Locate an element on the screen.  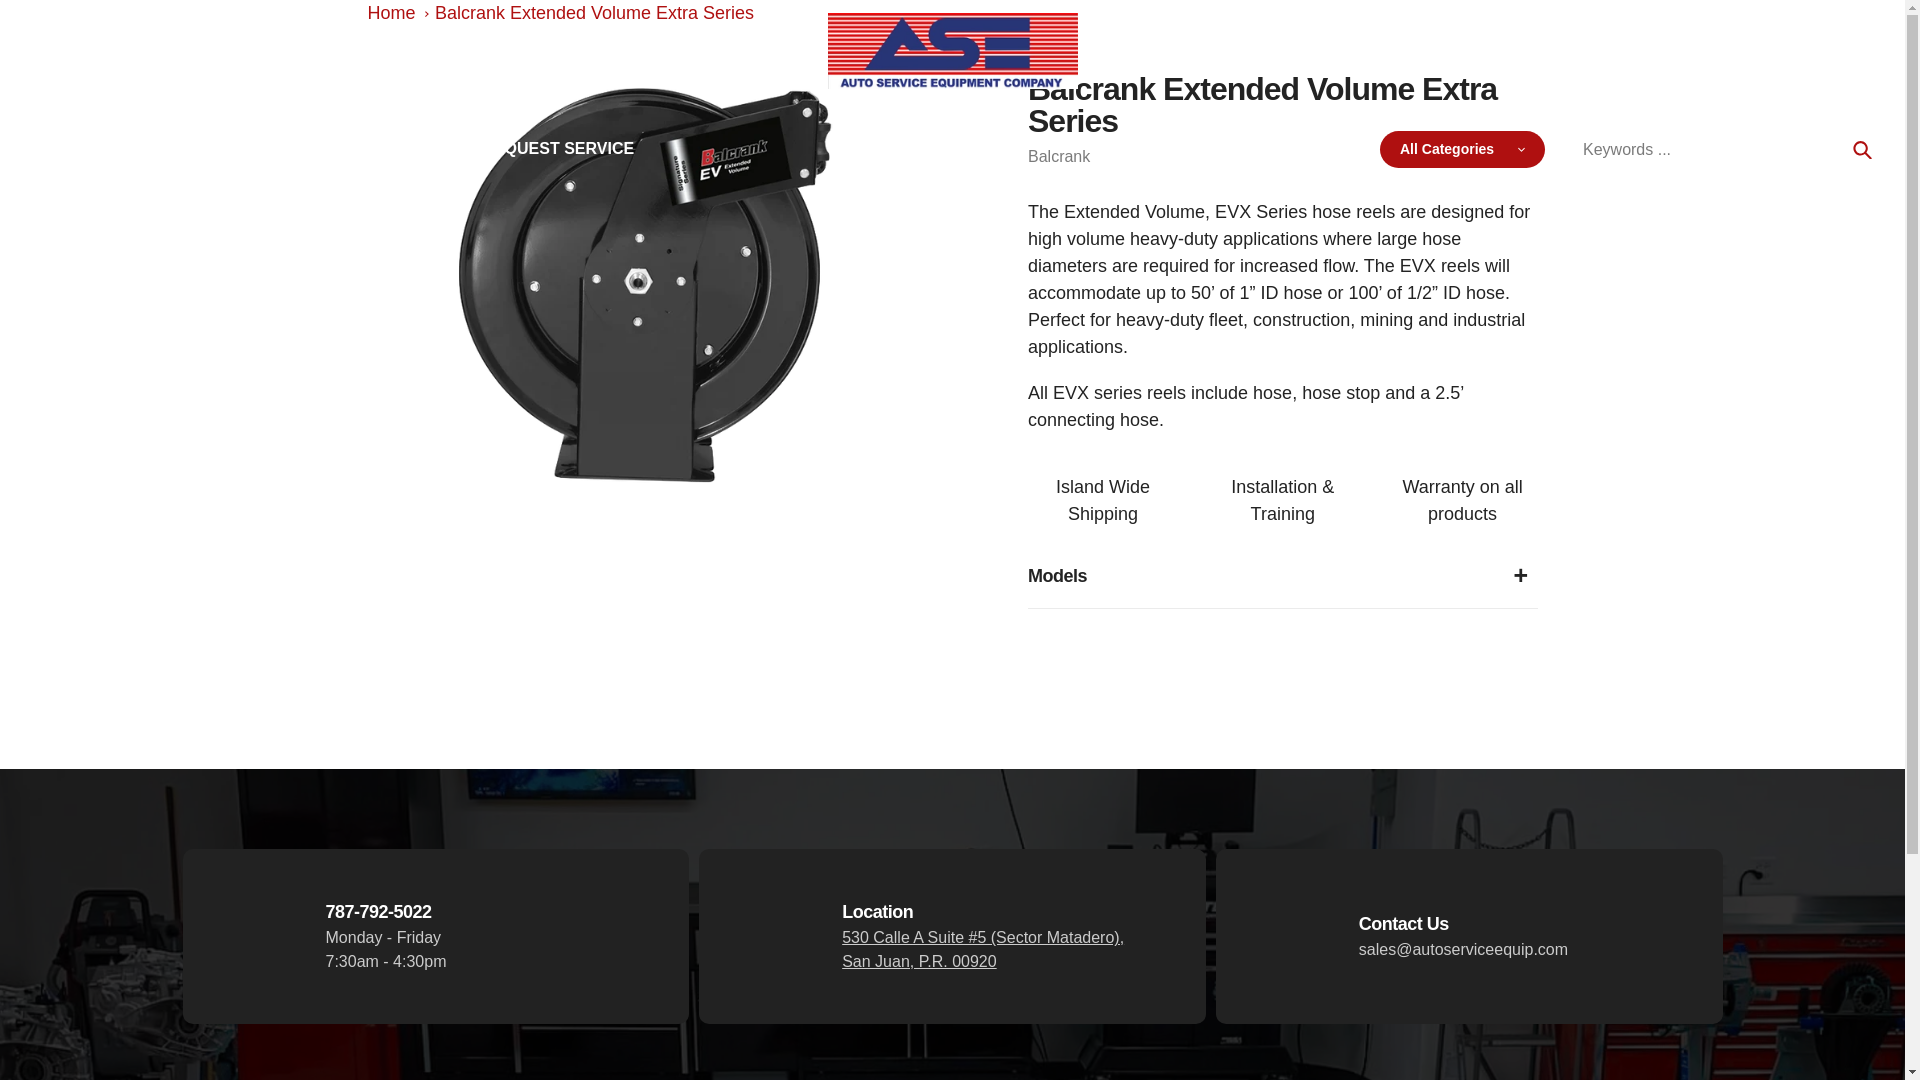
CATALOG is located at coordinates (154, 148).